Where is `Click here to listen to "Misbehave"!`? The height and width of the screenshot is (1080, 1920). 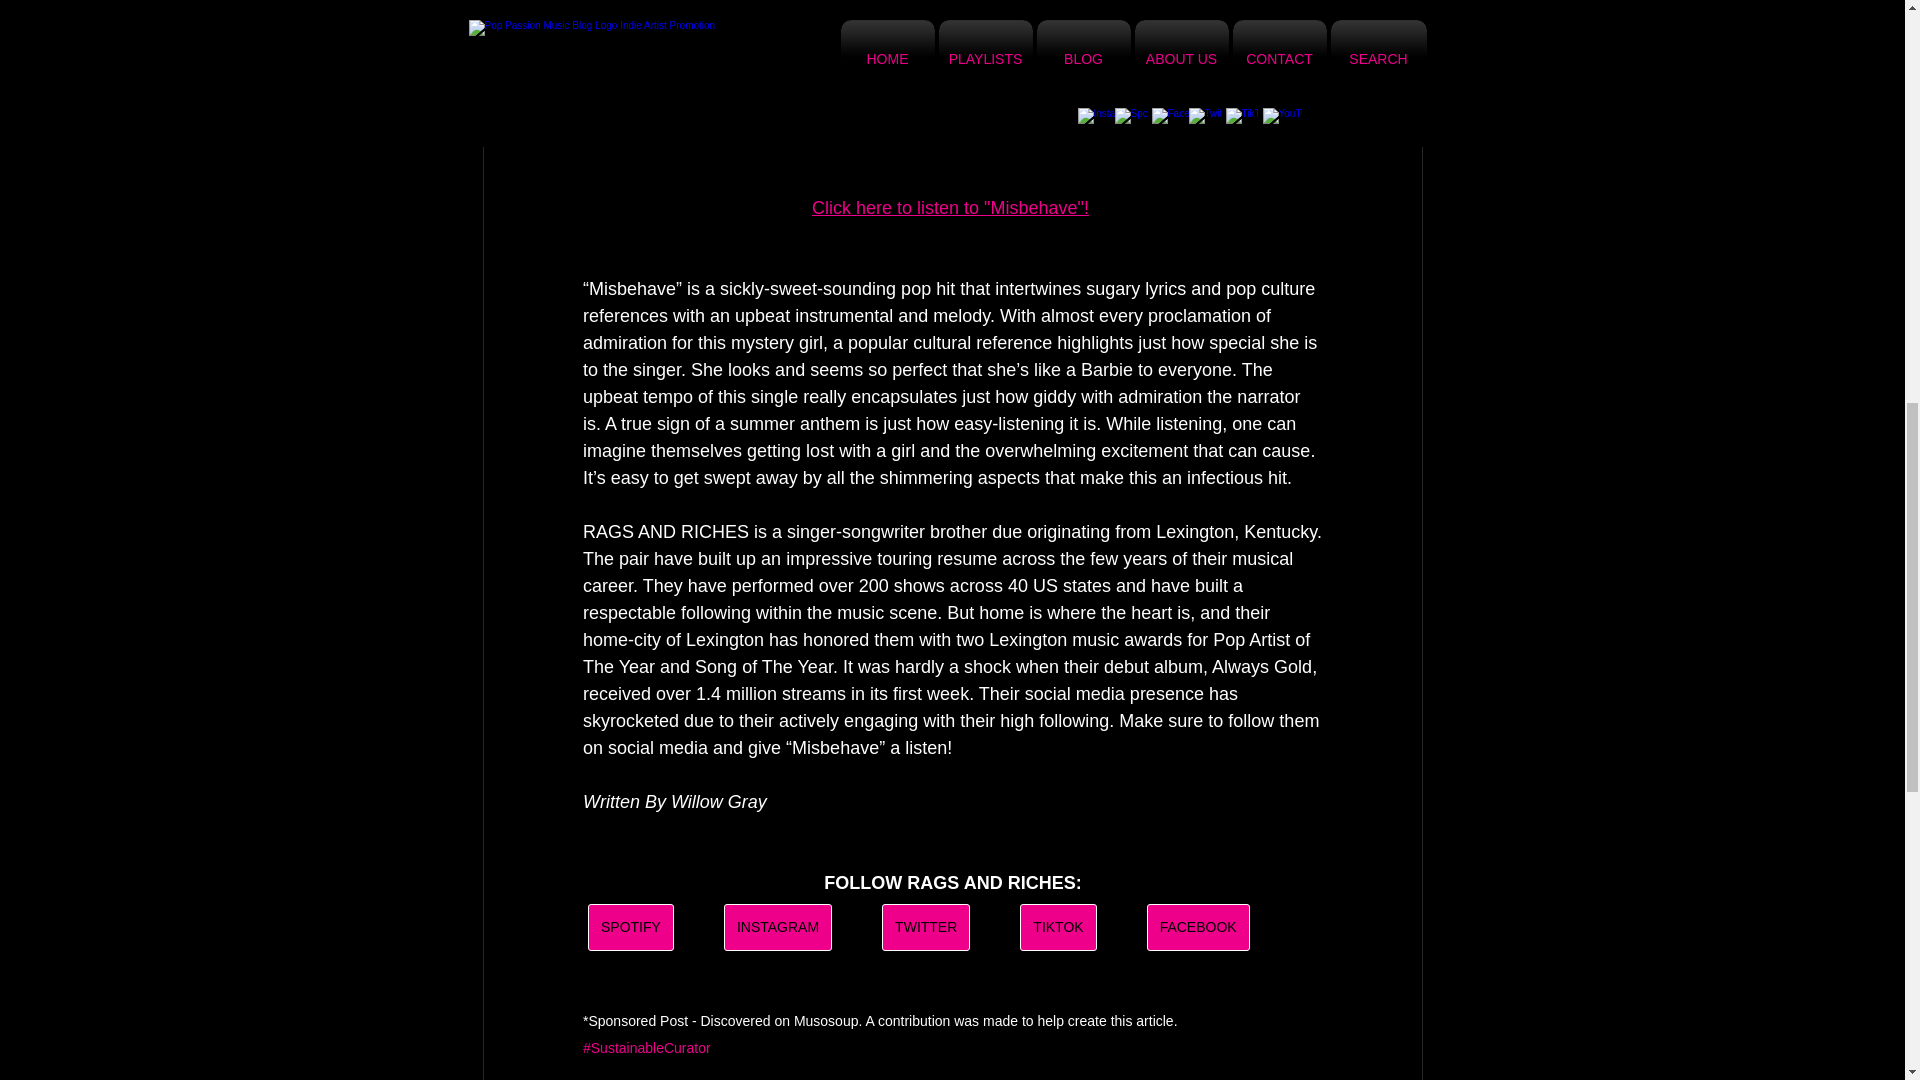
Click here to listen to "Misbehave"! is located at coordinates (950, 208).